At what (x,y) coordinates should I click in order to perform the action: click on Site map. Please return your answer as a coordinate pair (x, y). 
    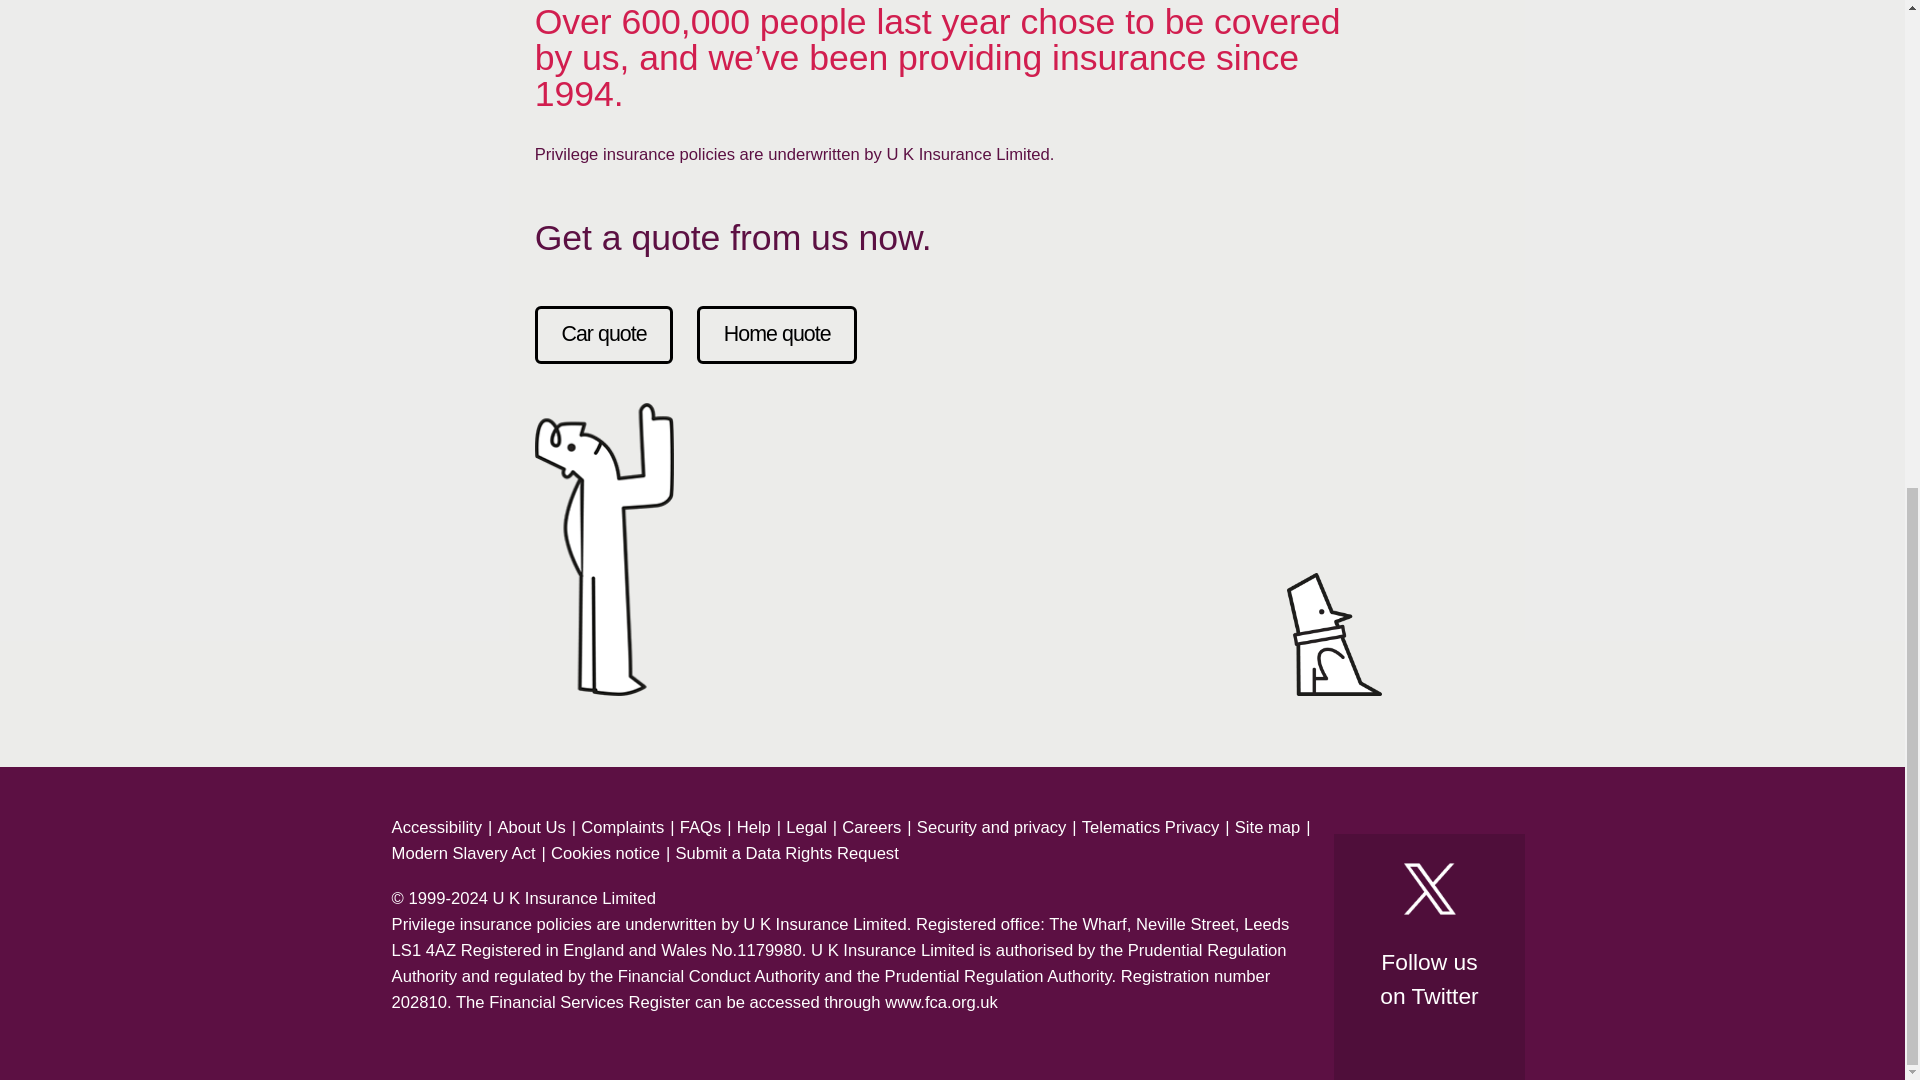
    Looking at the image, I should click on (1268, 828).